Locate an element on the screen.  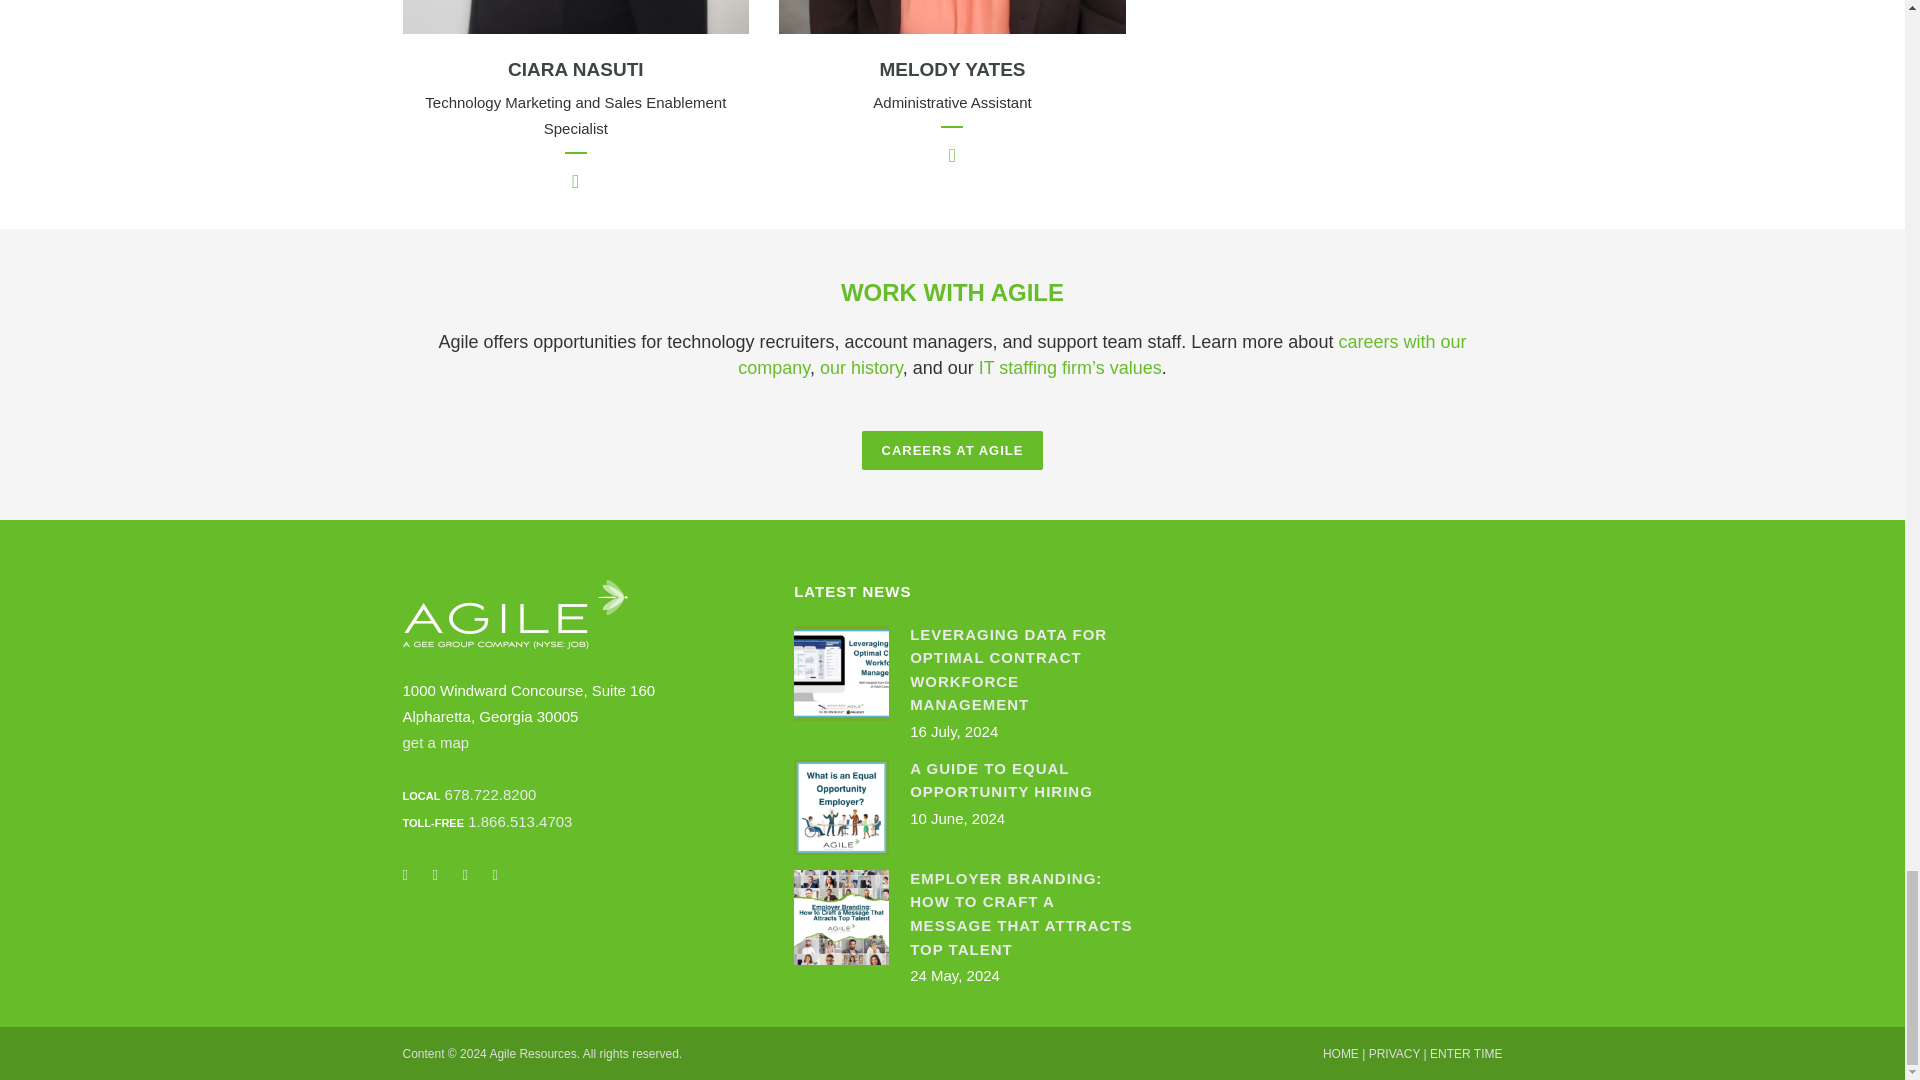
LinkedIn is located at coordinates (416, 882).